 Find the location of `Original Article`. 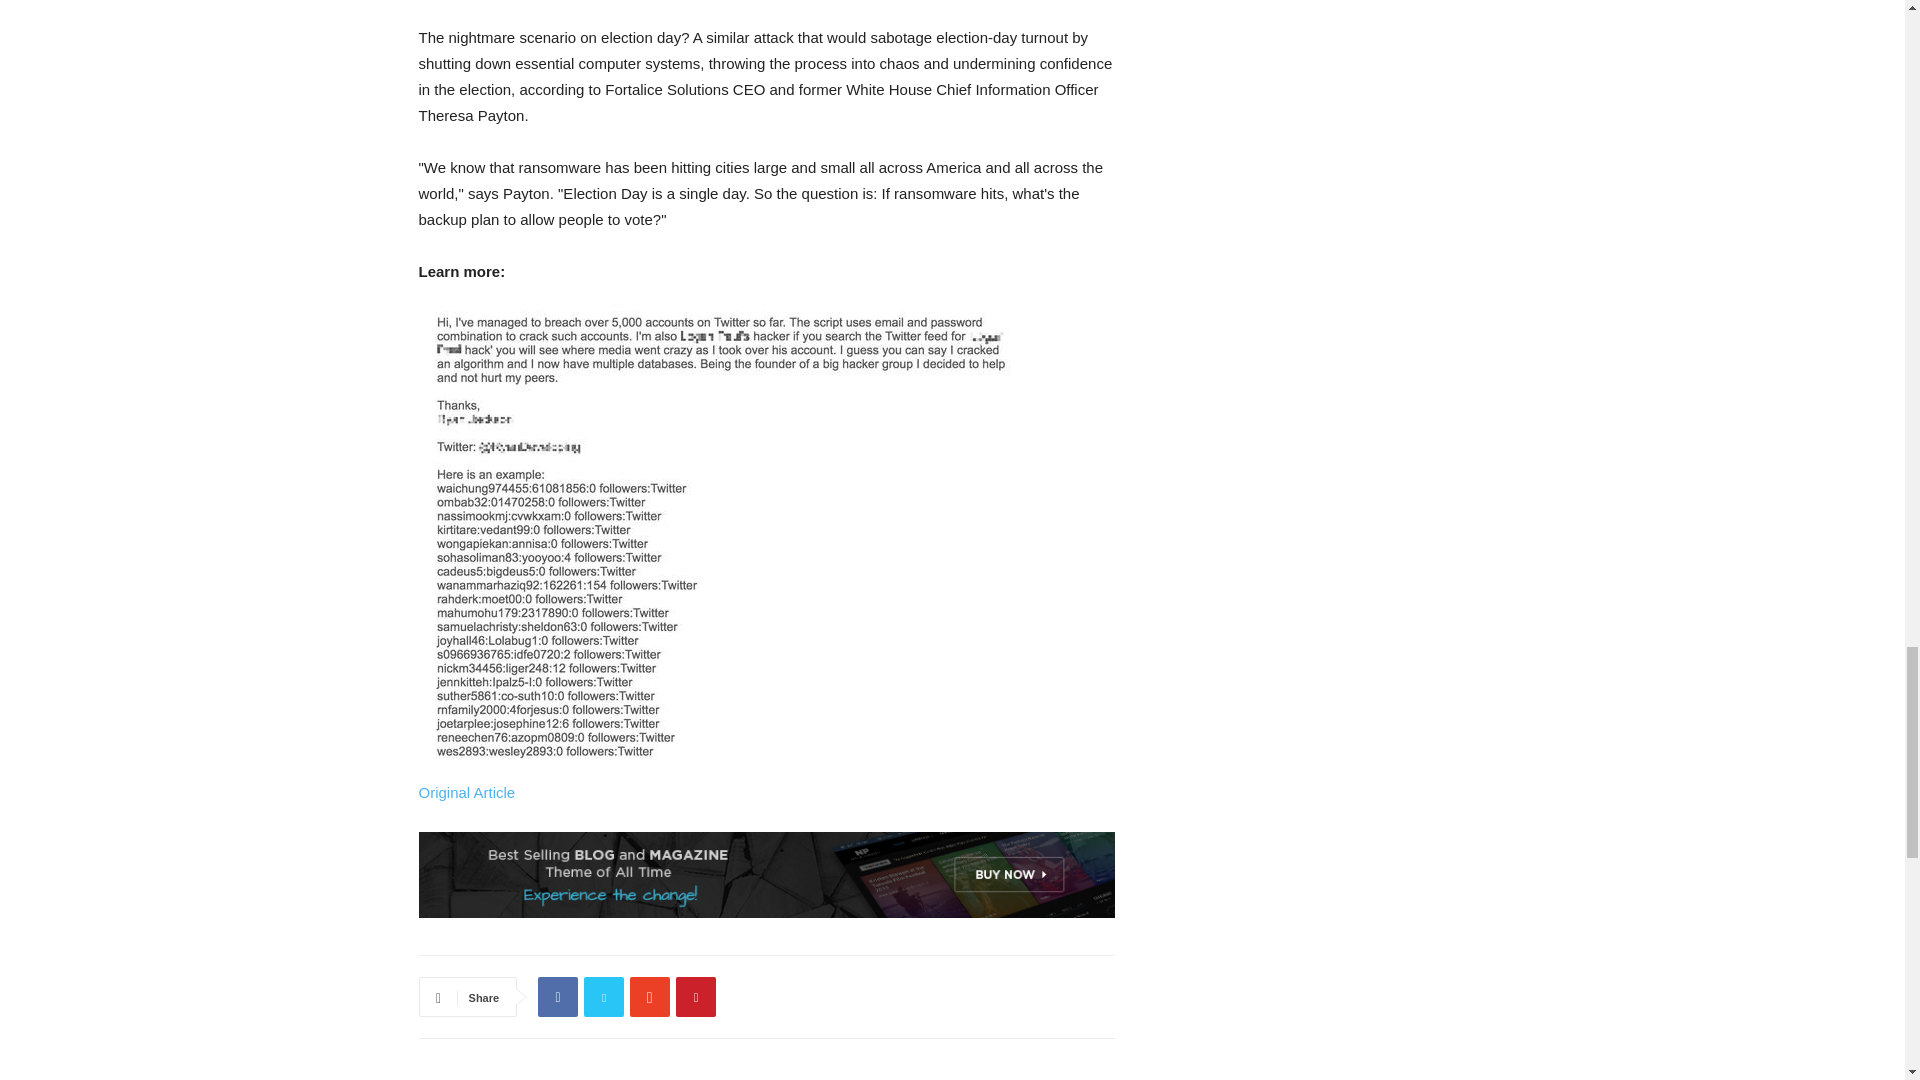

Original Article is located at coordinates (466, 792).